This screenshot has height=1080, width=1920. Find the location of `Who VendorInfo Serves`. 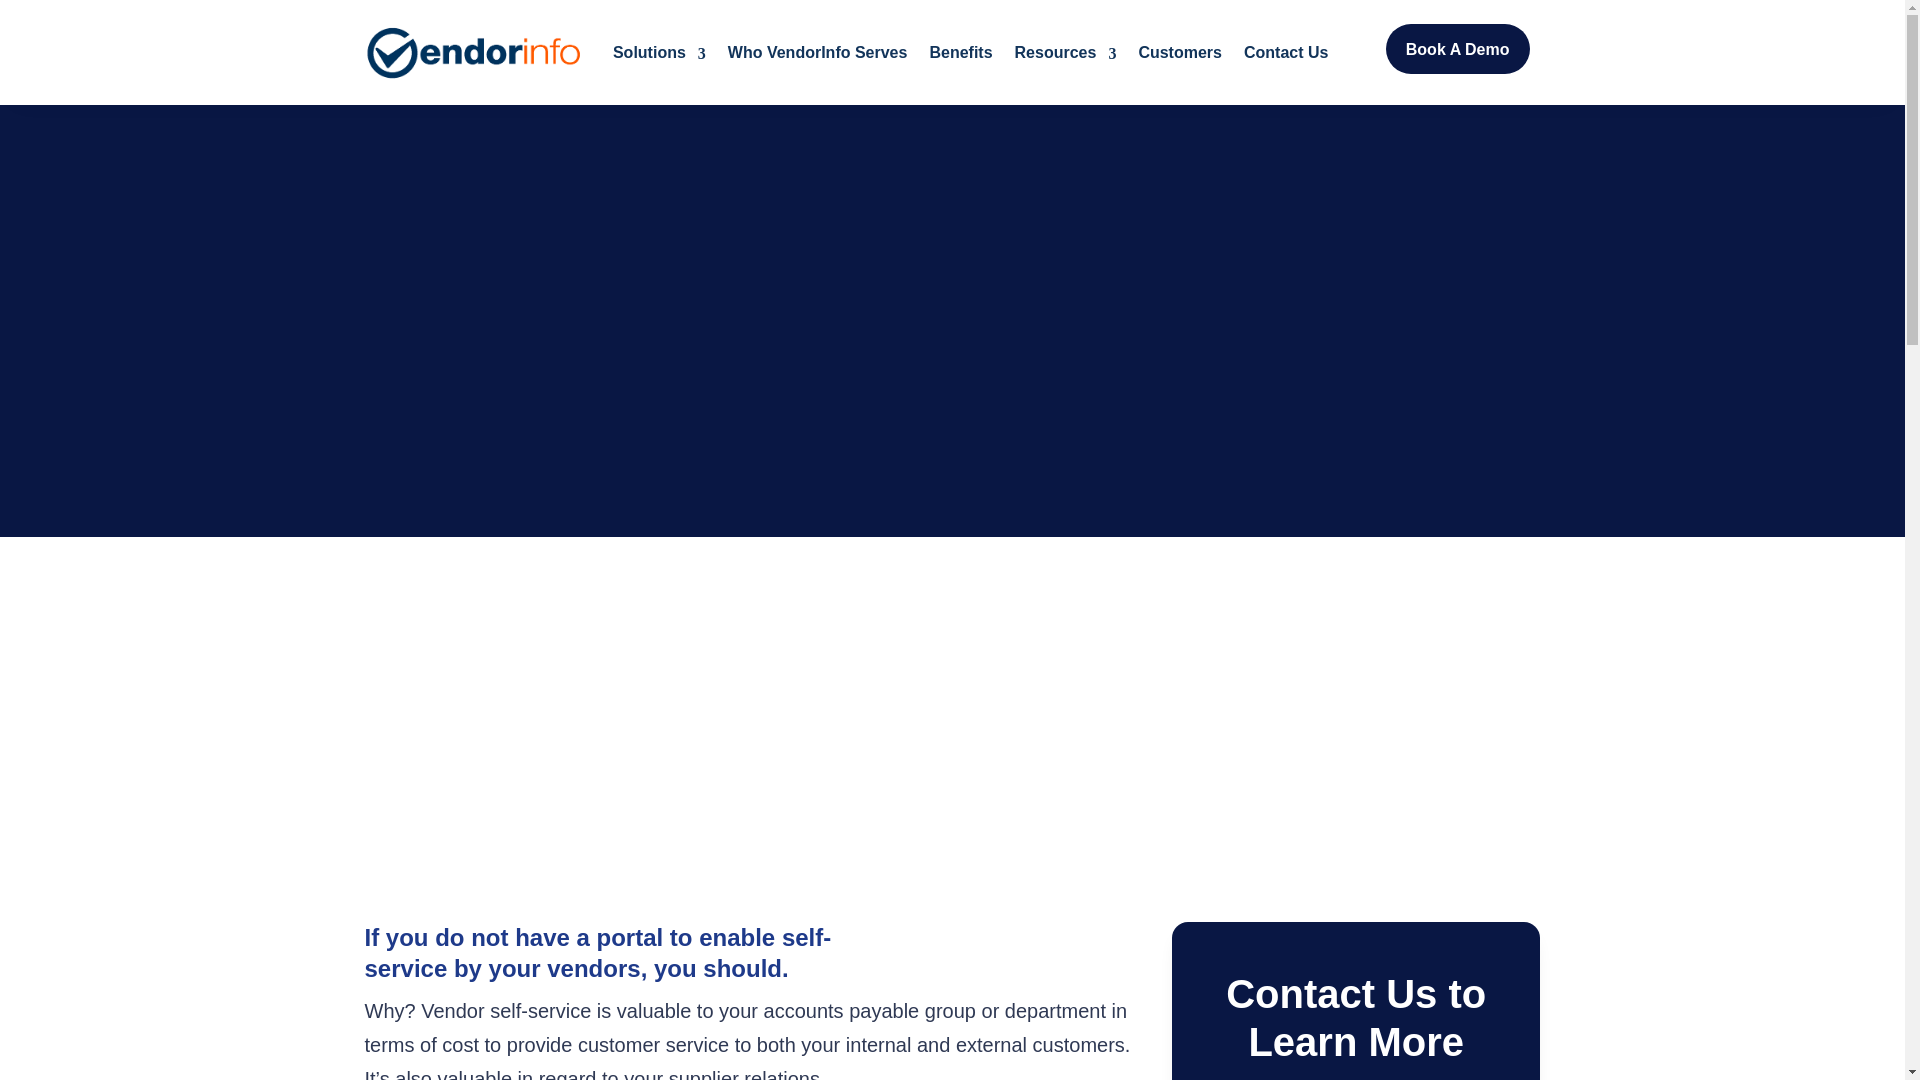

Who VendorInfo Serves is located at coordinates (818, 52).